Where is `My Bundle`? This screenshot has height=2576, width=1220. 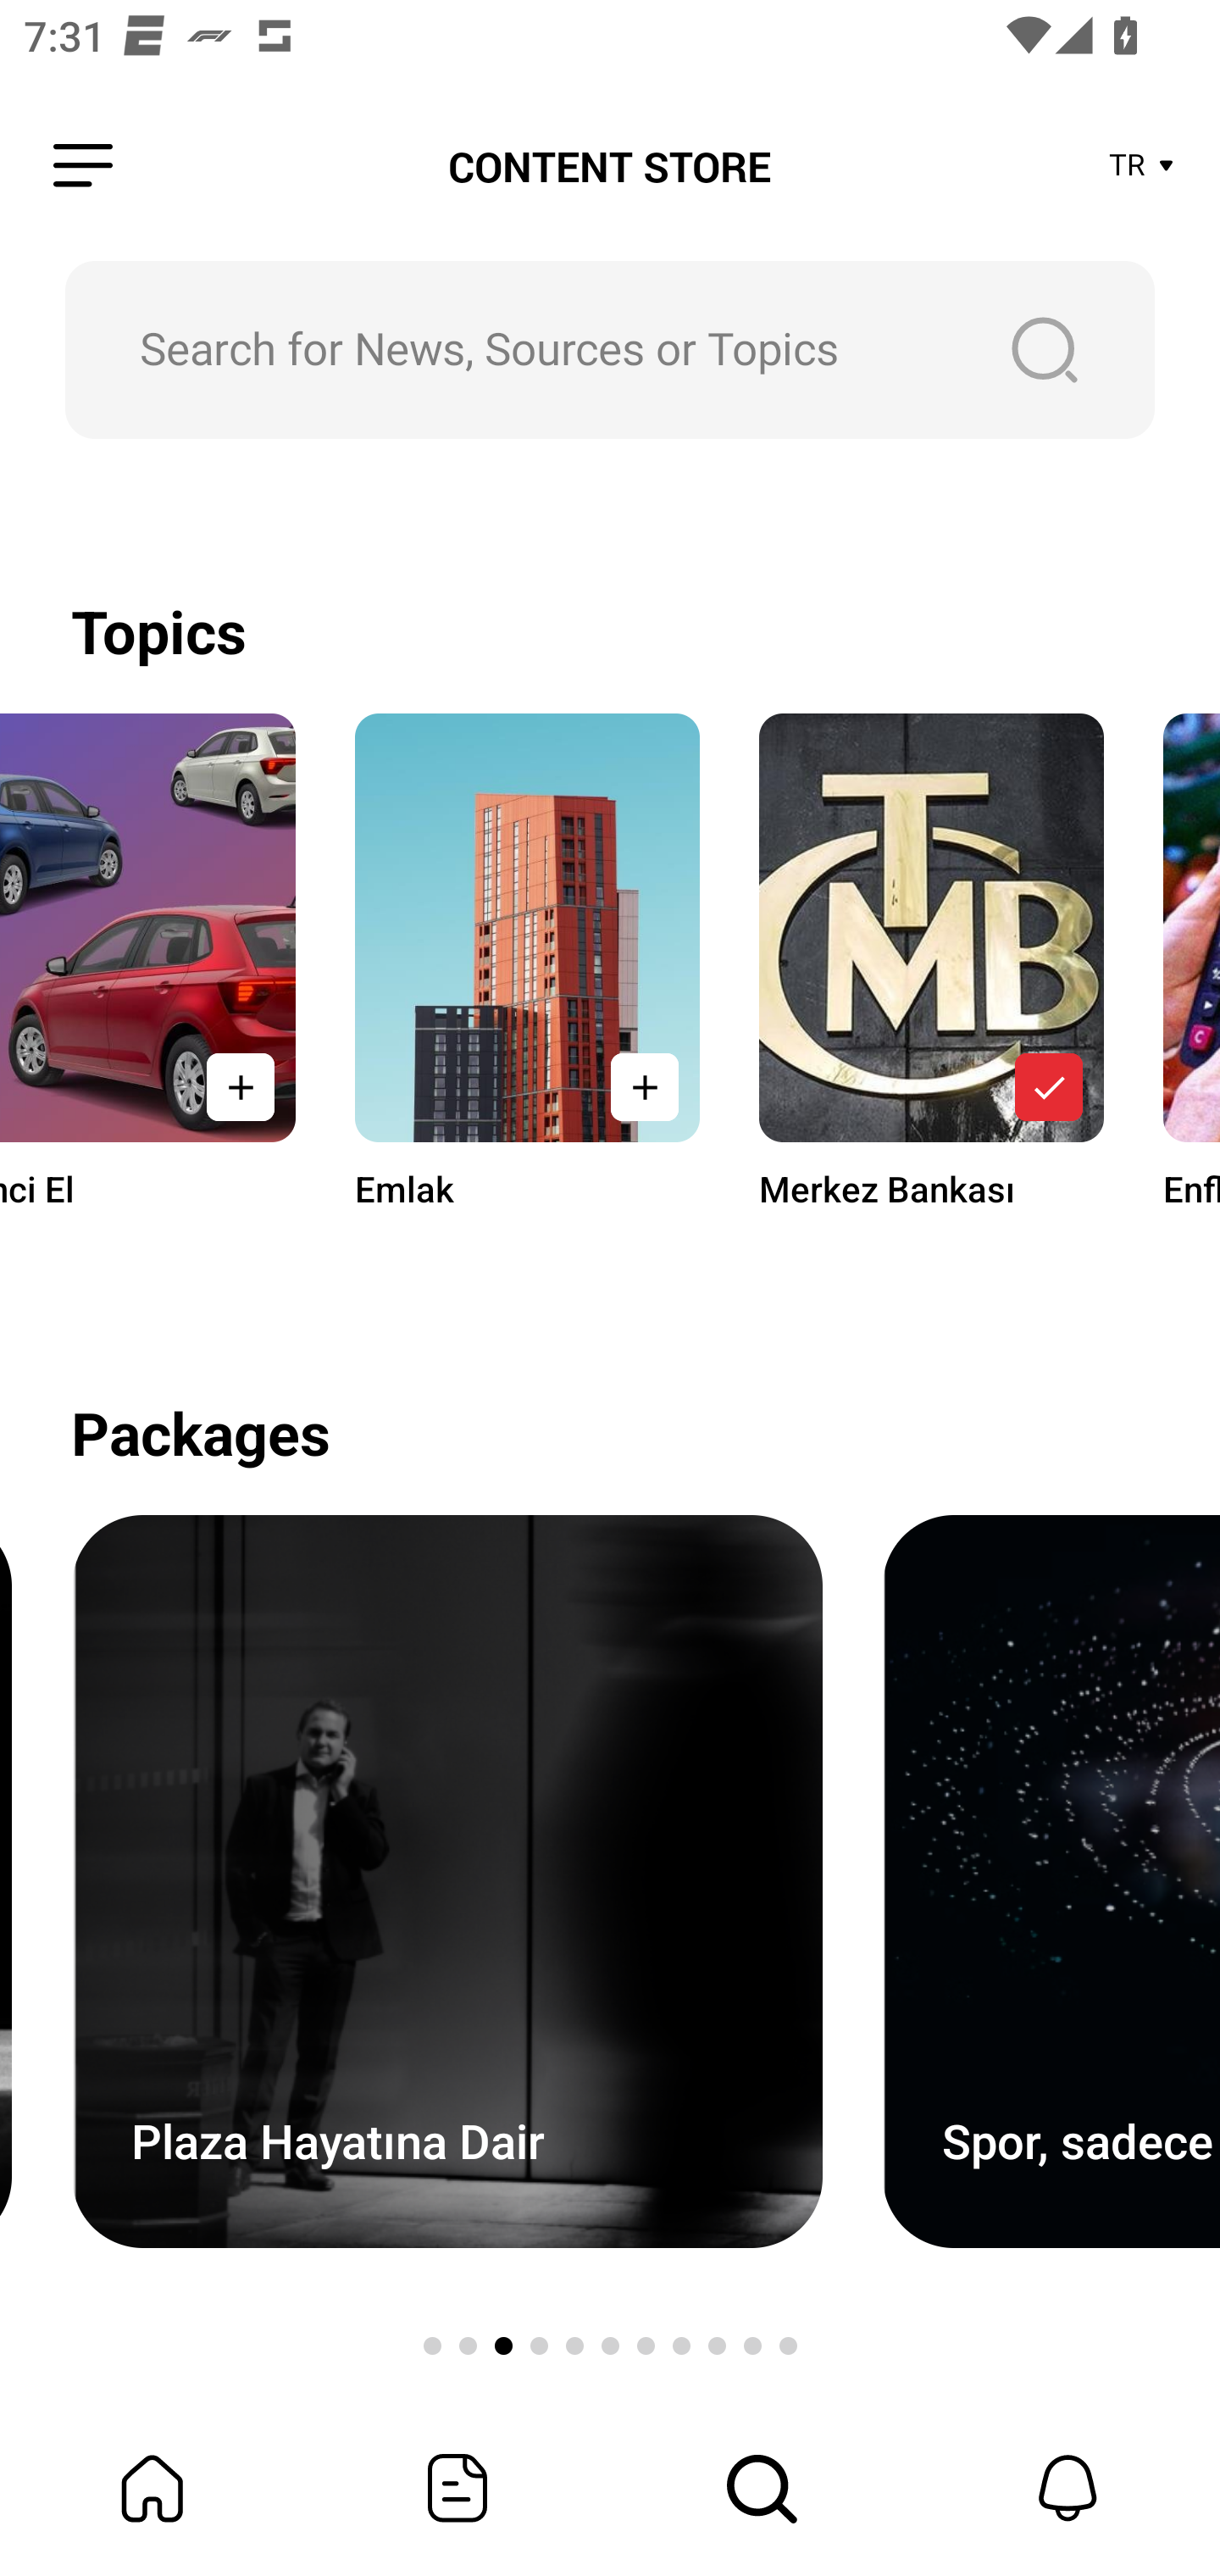 My Bundle is located at coordinates (152, 2488).